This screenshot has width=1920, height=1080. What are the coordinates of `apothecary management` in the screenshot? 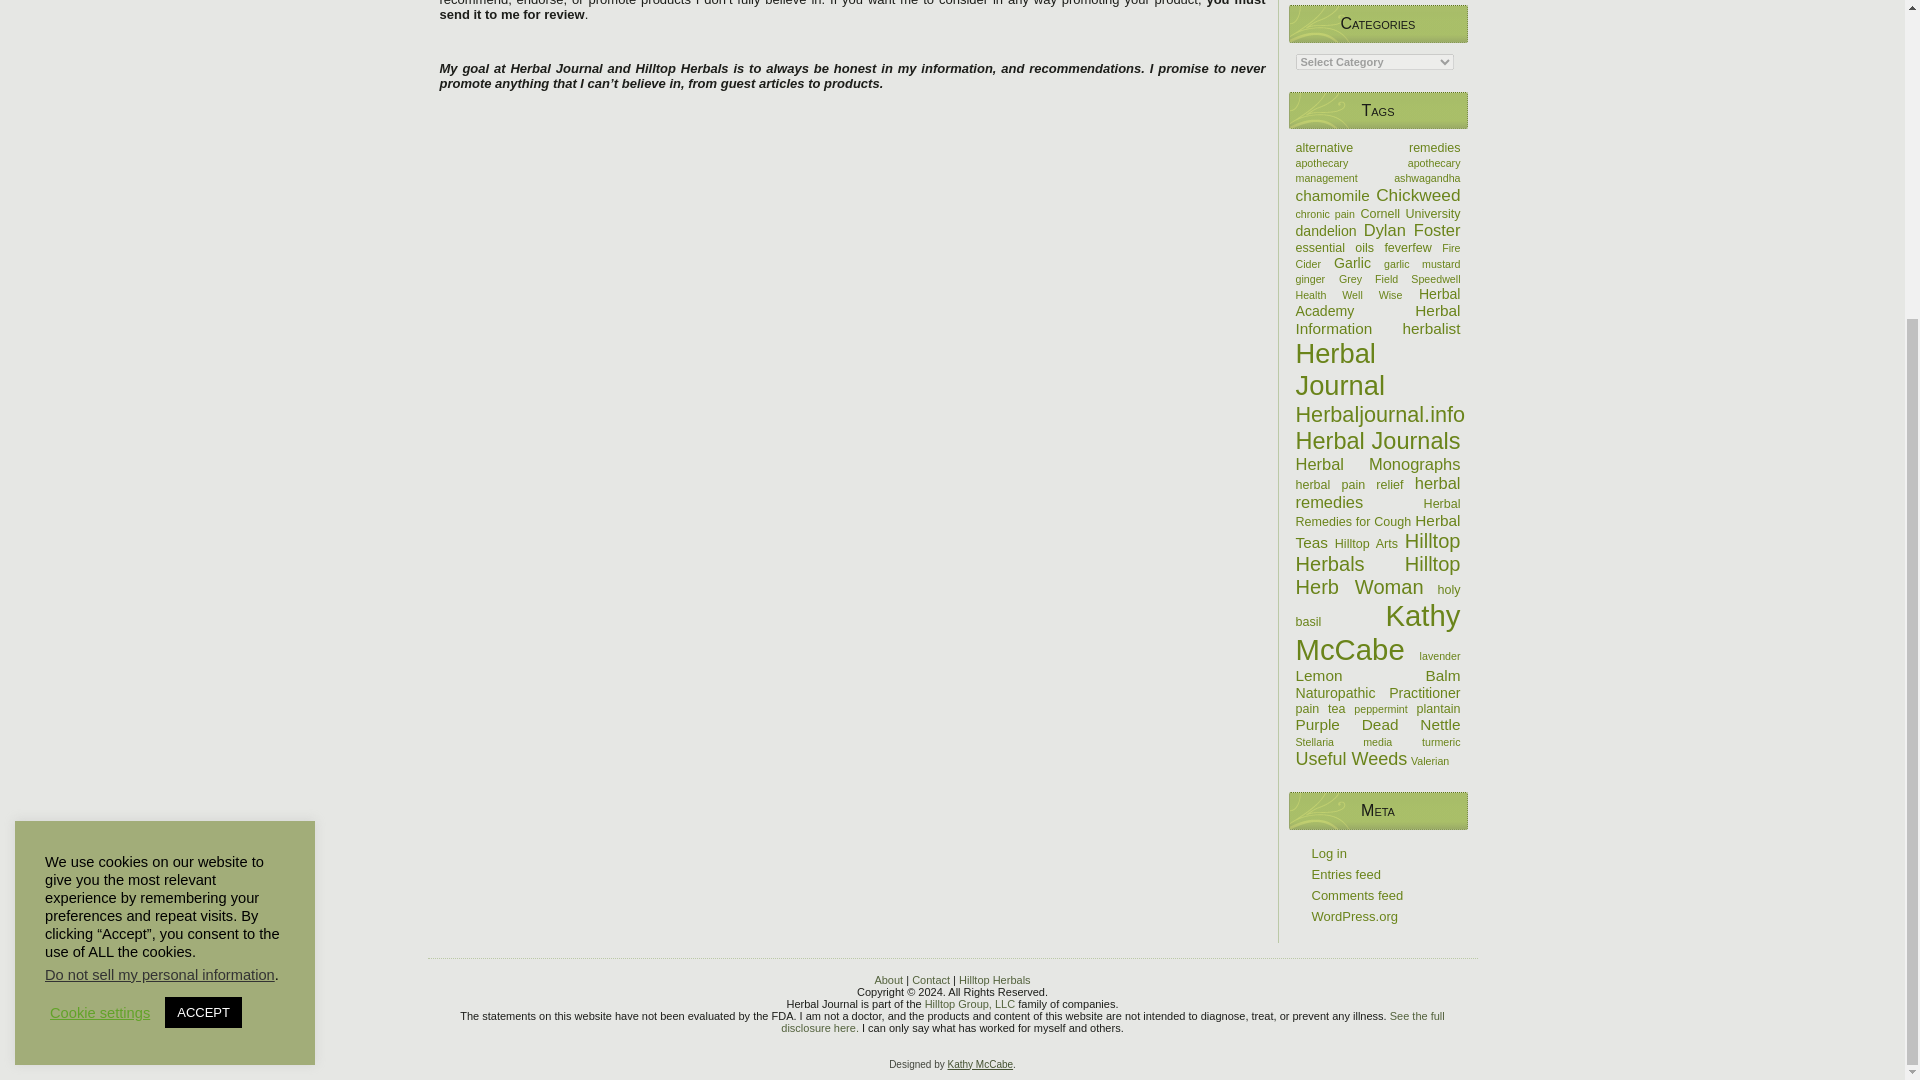 It's located at (1378, 170).